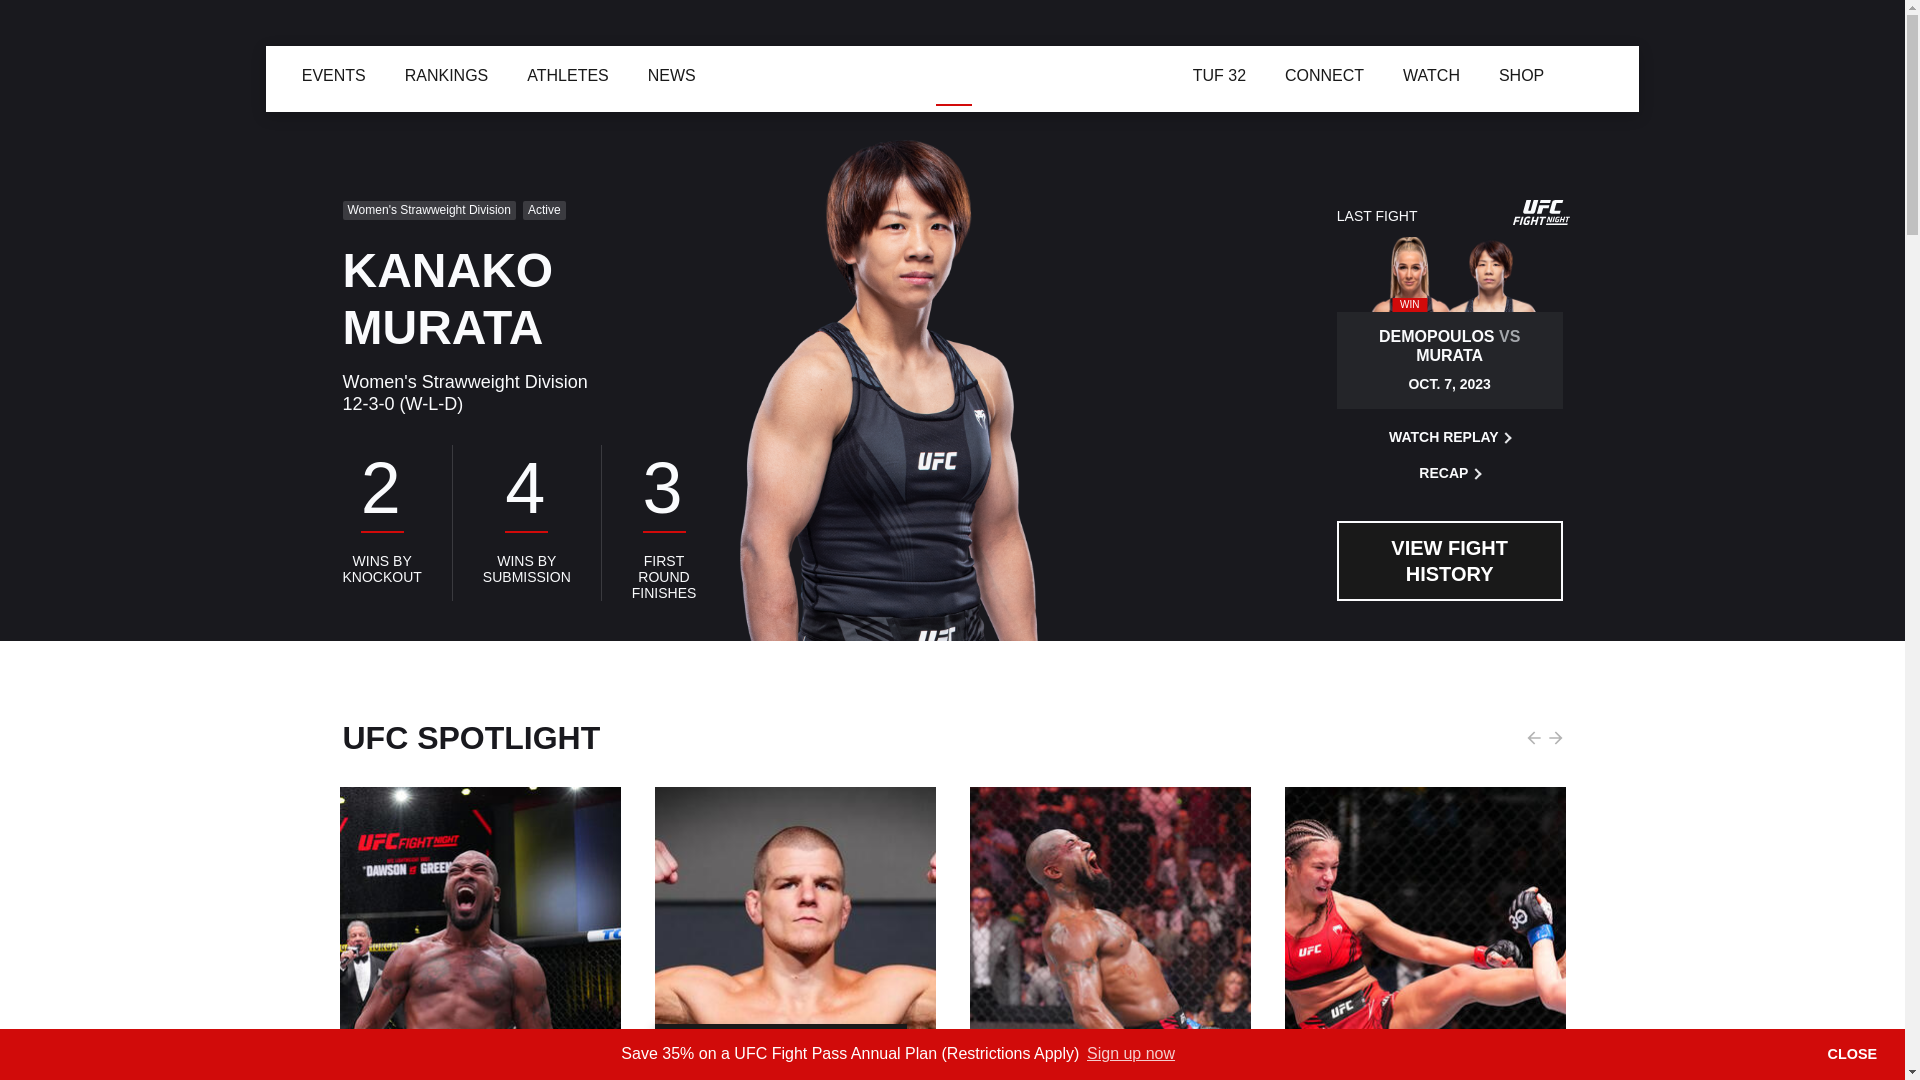 The width and height of the screenshot is (1920, 1080). What do you see at coordinates (1205, 908) in the screenshot?
I see `License UFC Video Content` at bounding box center [1205, 908].